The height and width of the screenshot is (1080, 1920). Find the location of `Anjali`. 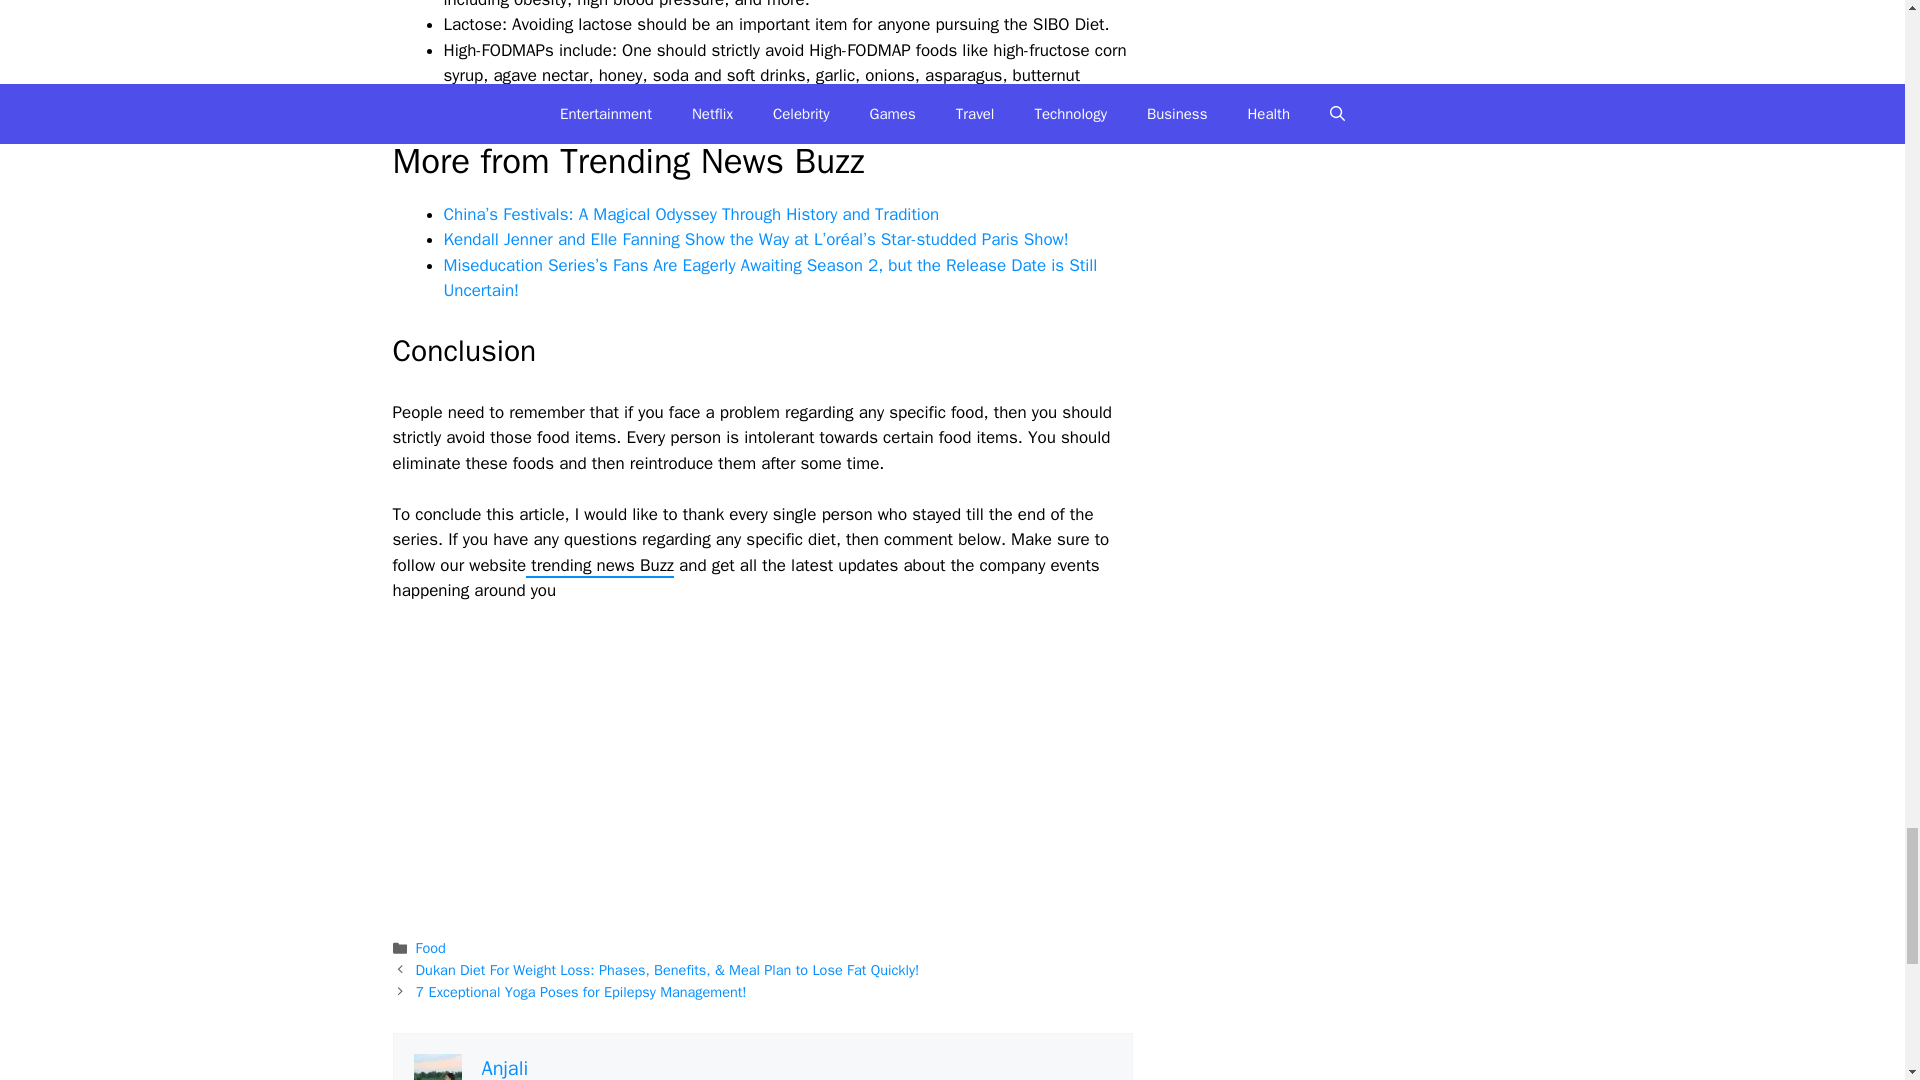

Anjali is located at coordinates (505, 1068).